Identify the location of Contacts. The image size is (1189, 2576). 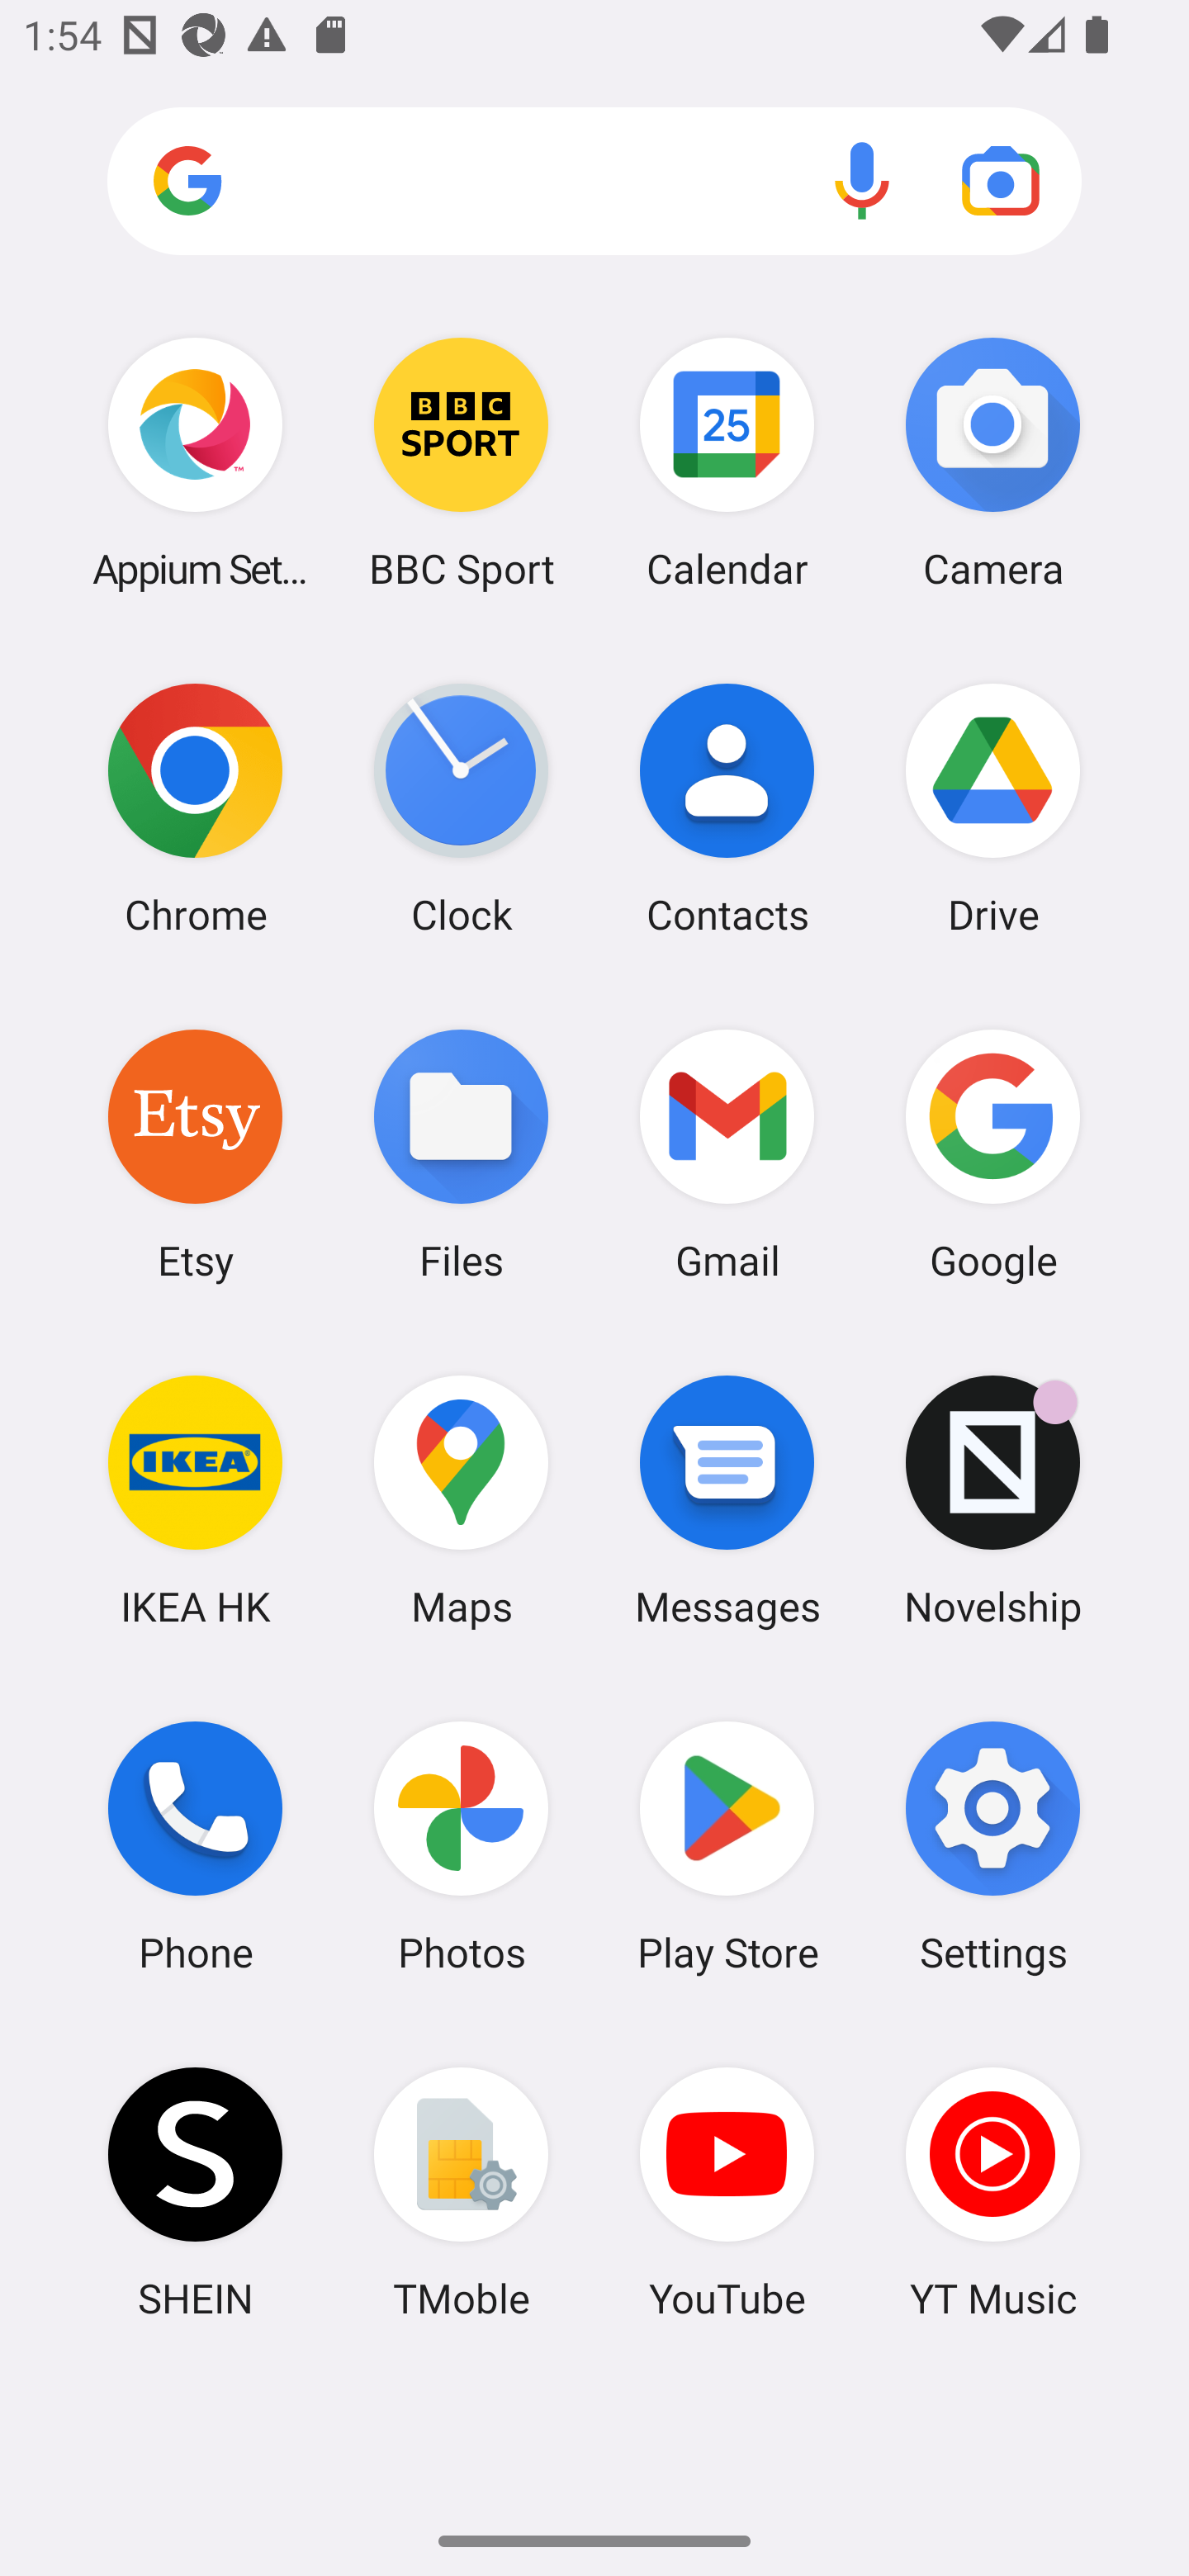
(727, 808).